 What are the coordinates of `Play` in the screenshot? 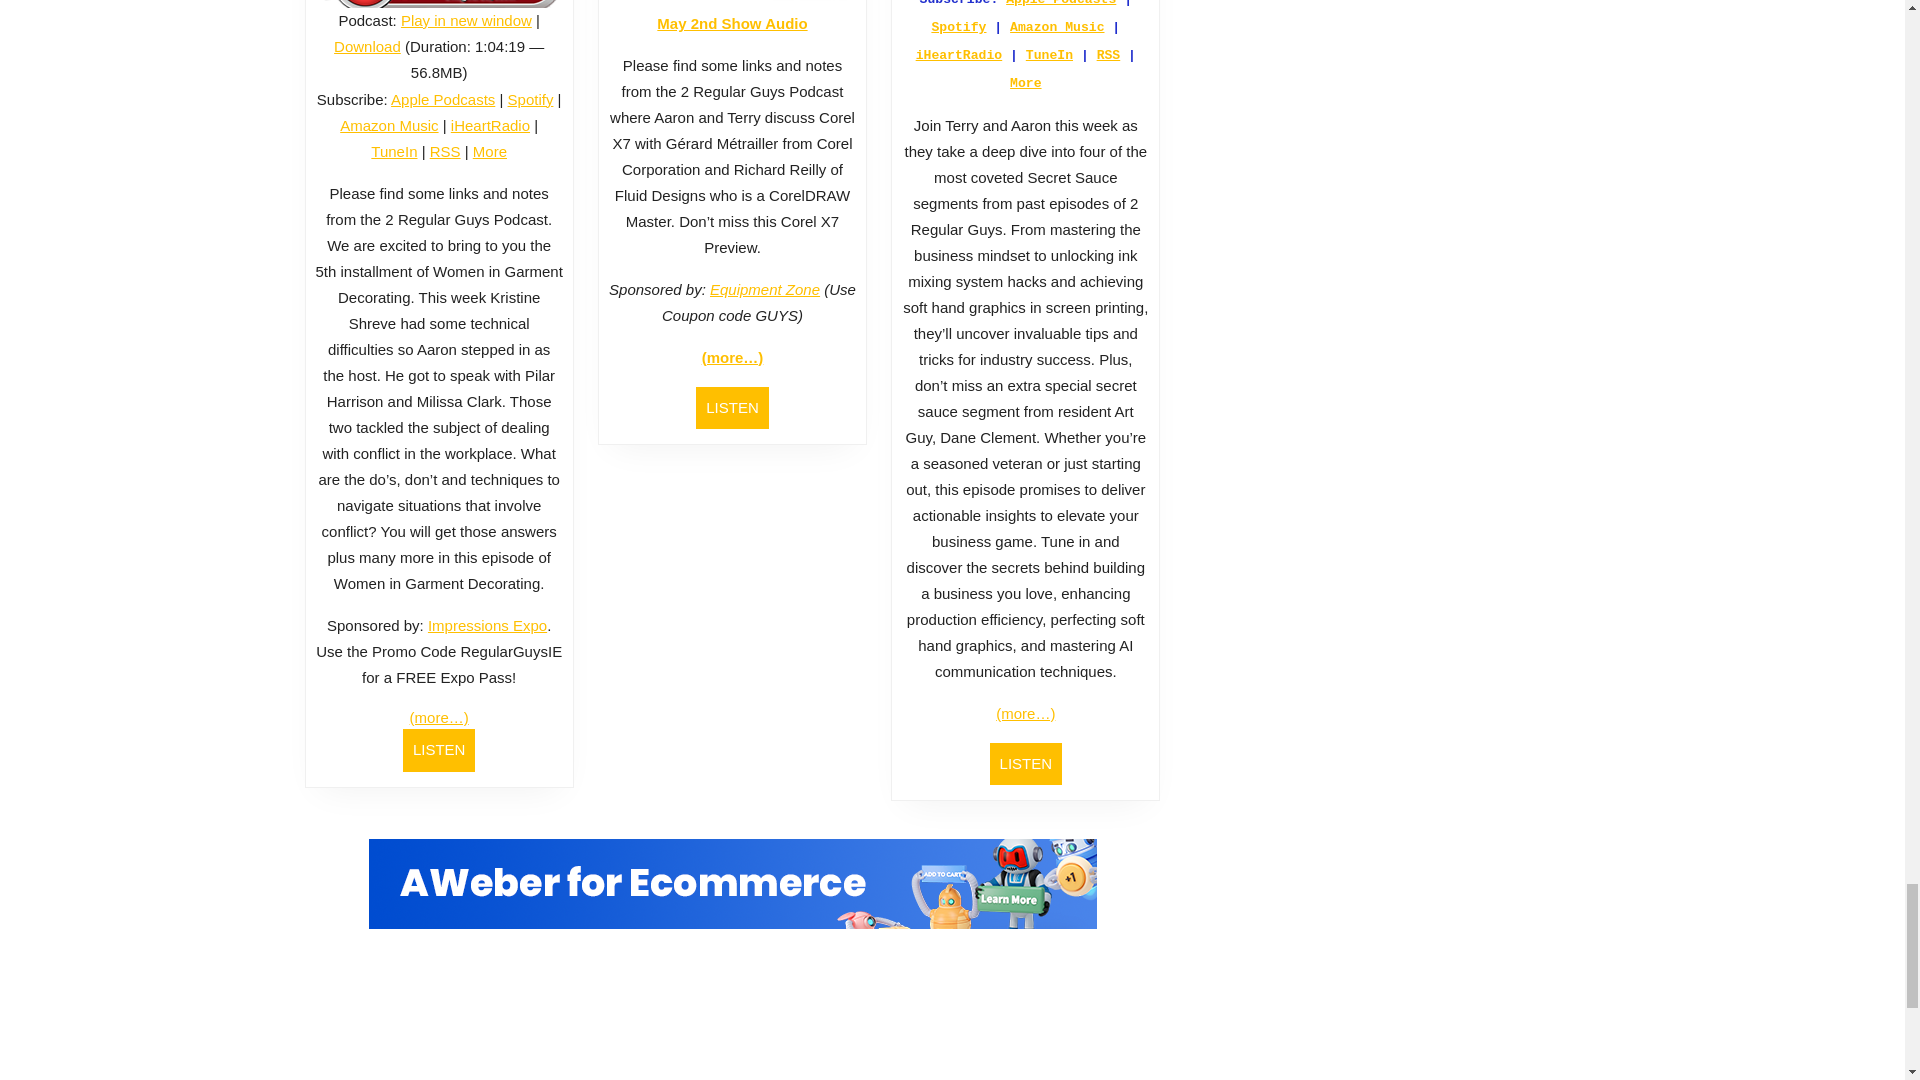 It's located at (439, 4).